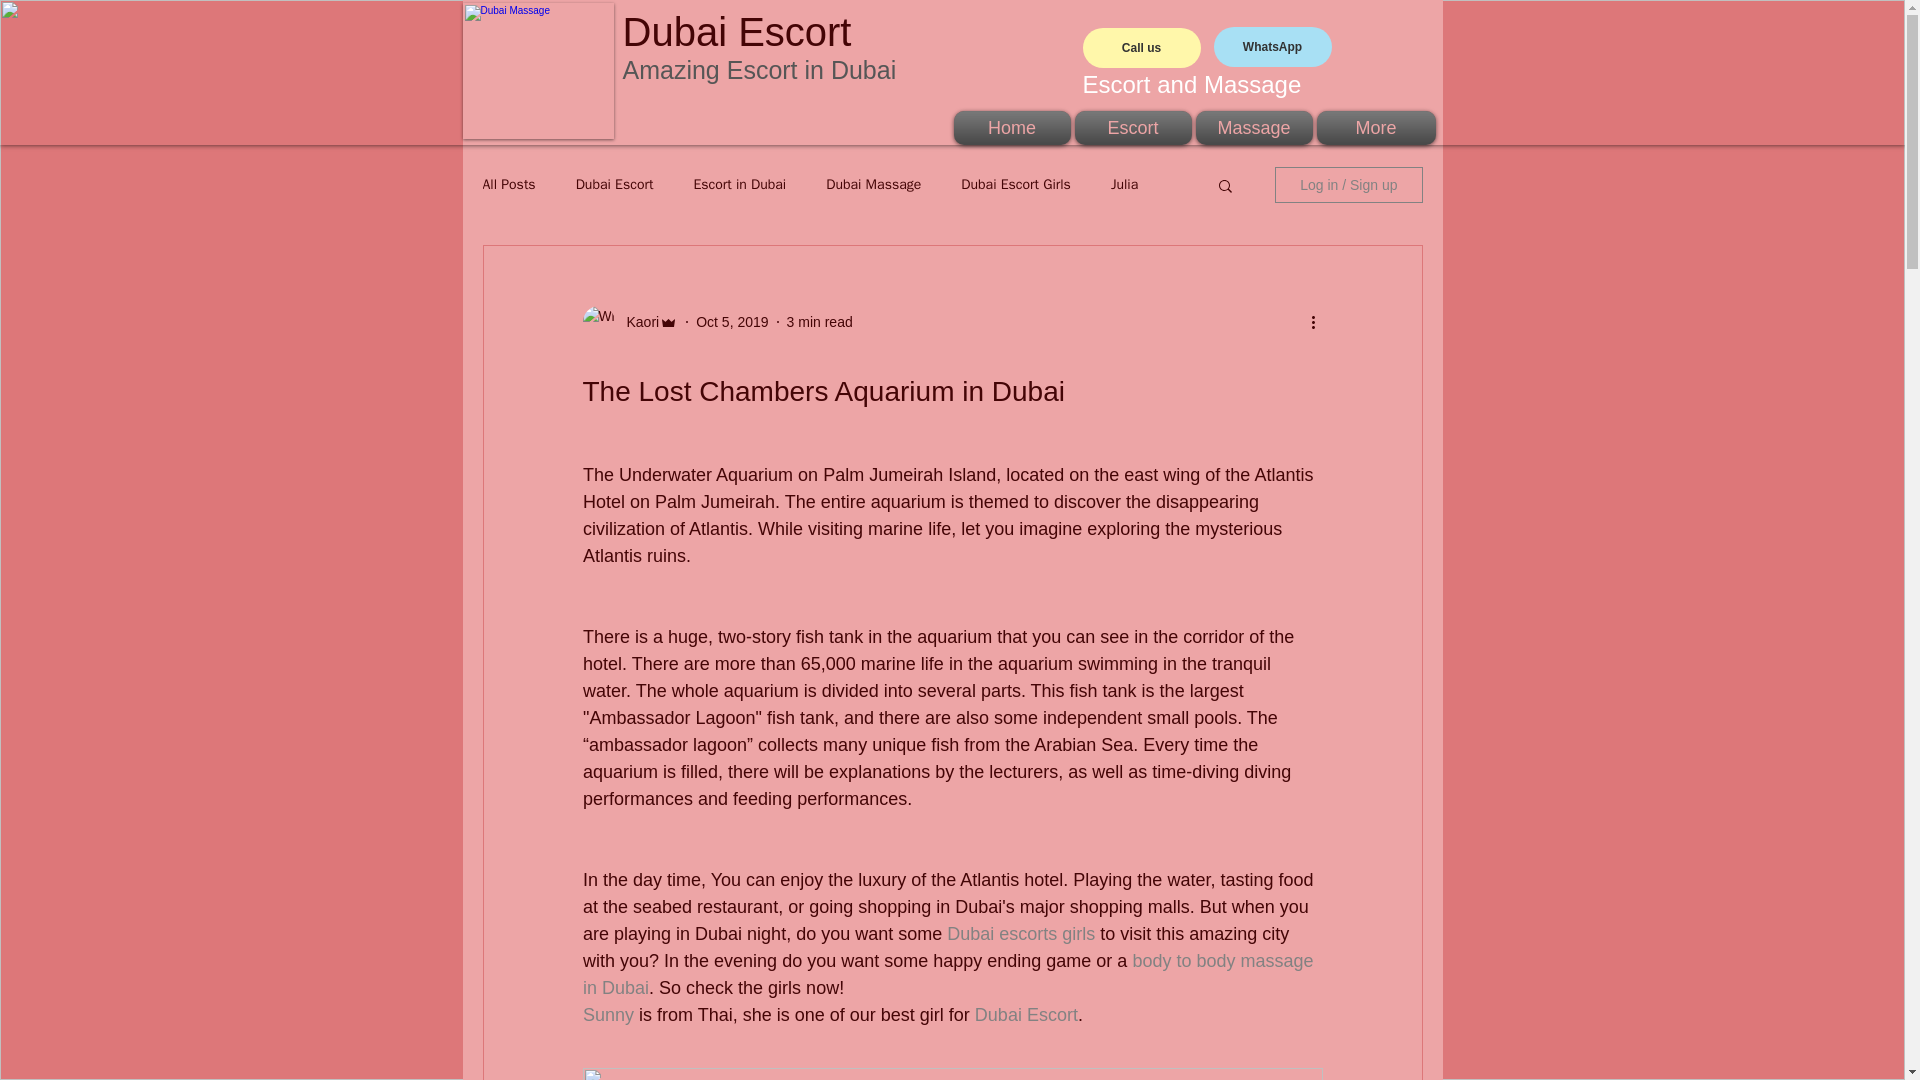  I want to click on Dubai Massage, so click(873, 185).